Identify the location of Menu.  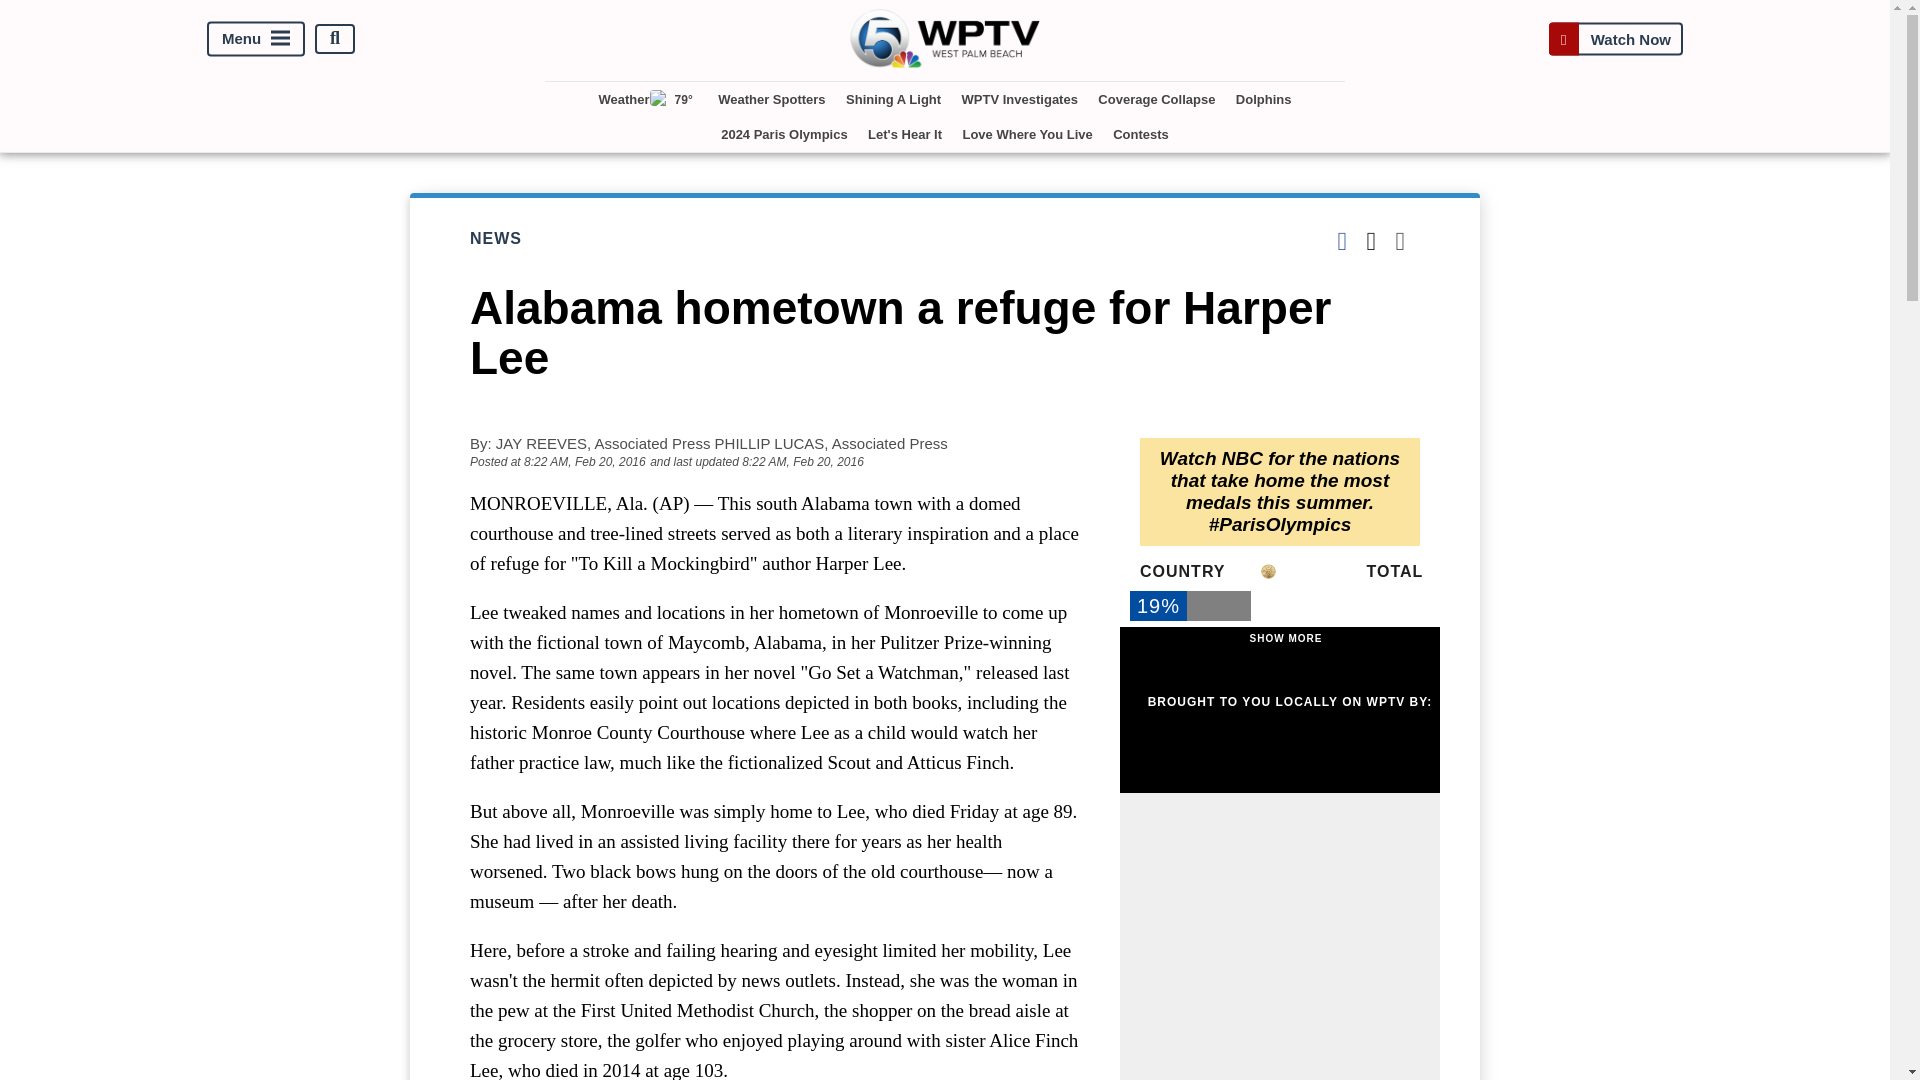
(256, 38).